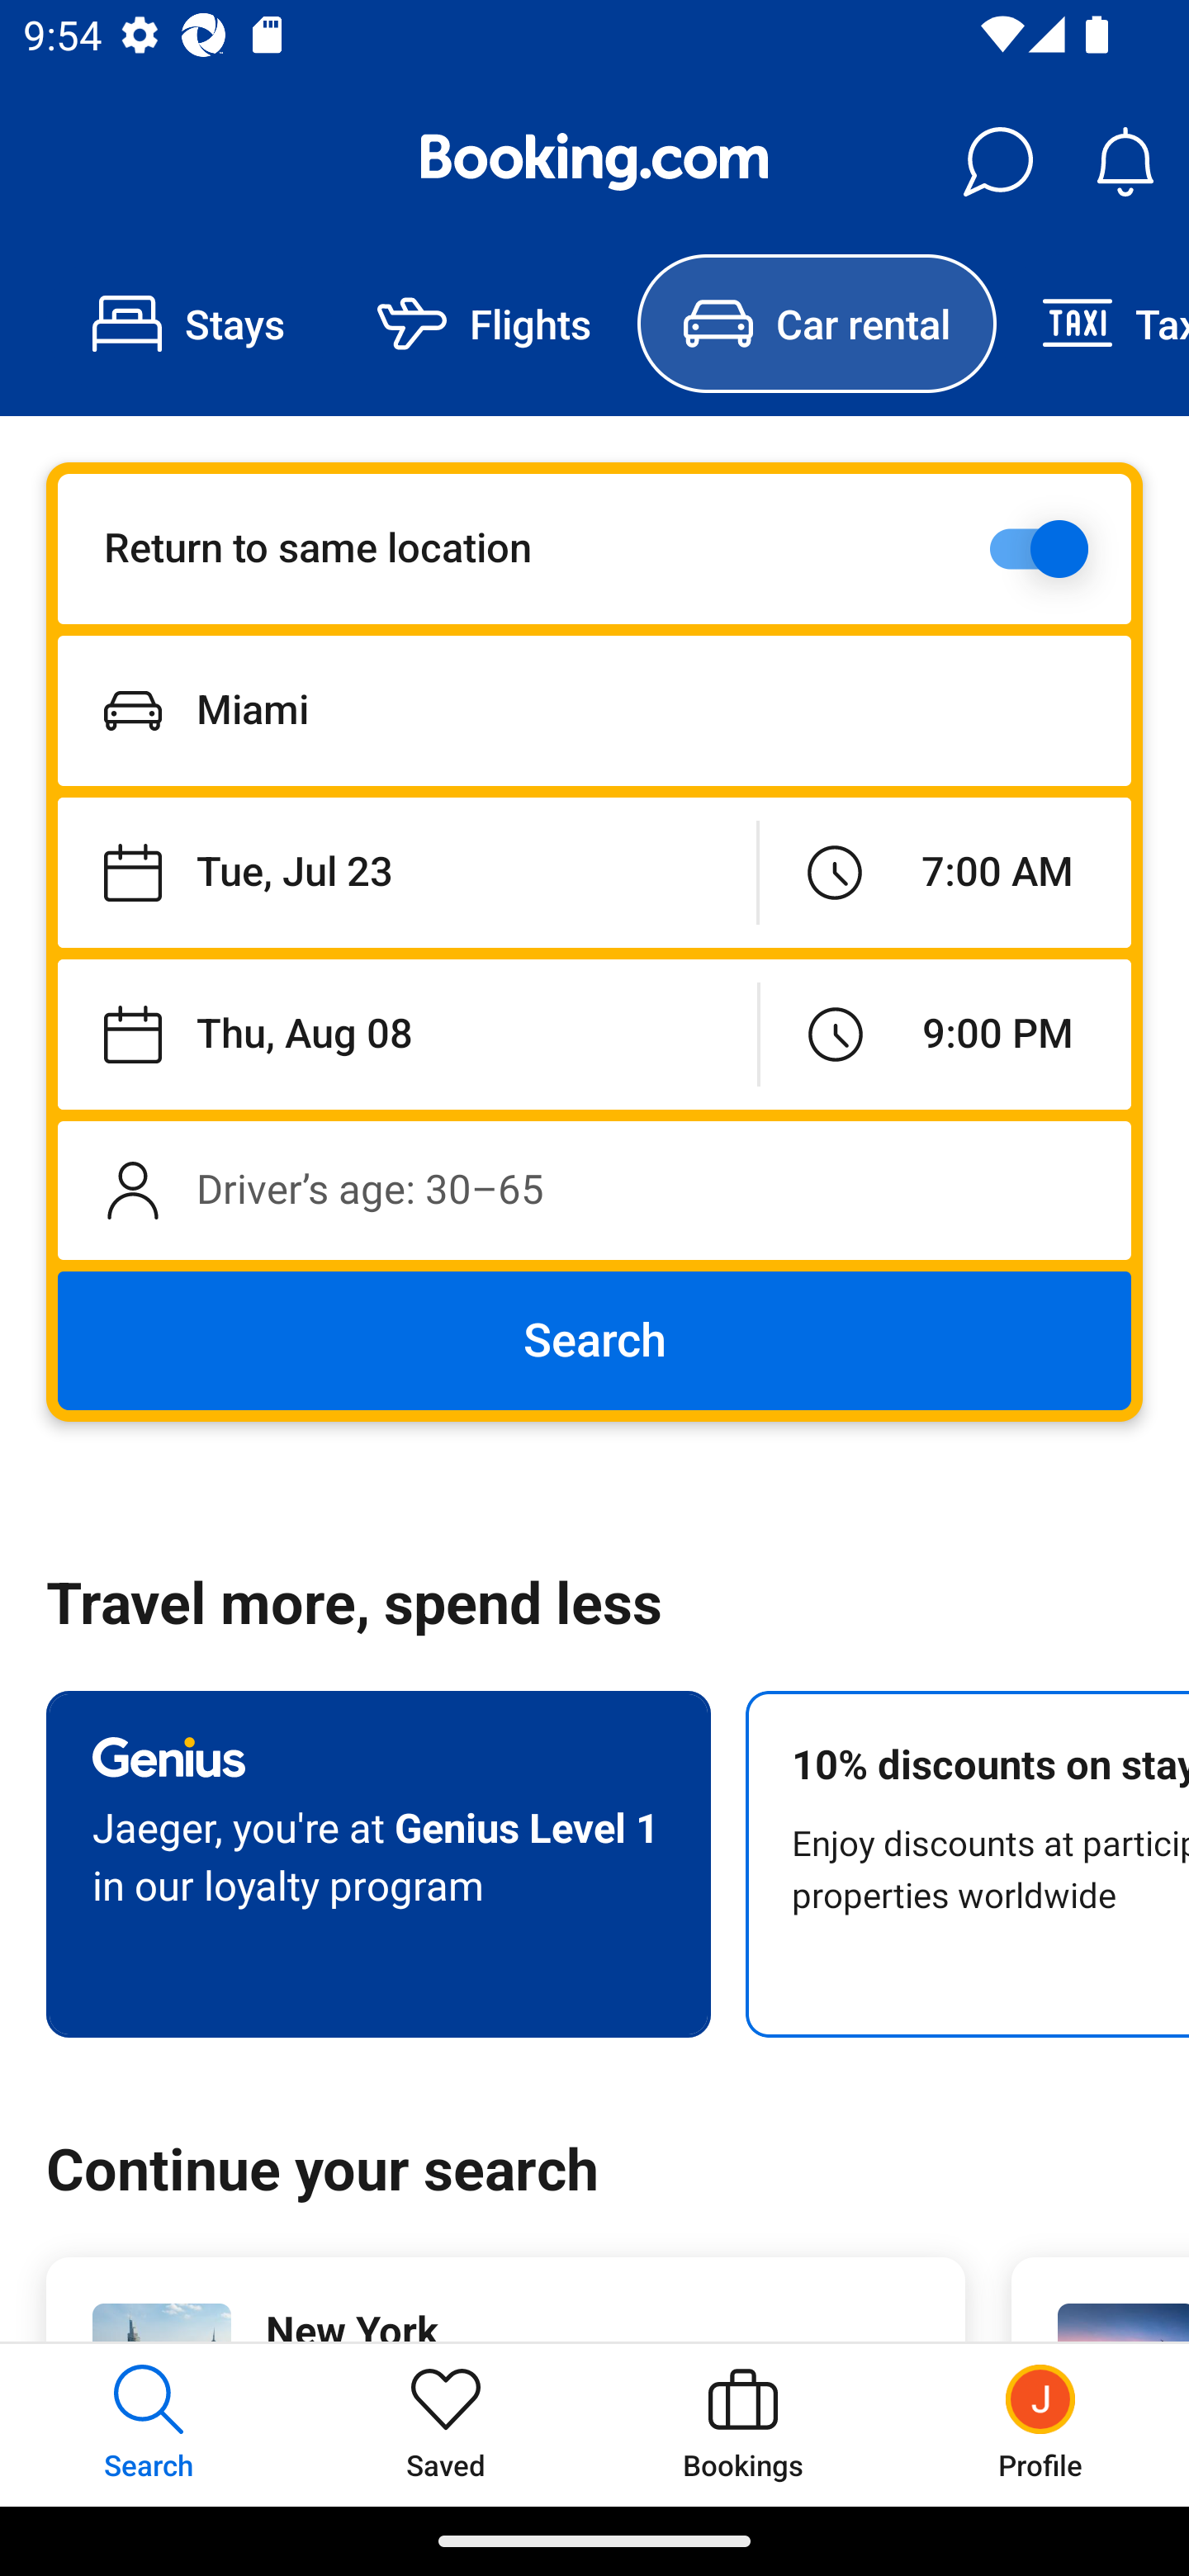  Describe the element at coordinates (408, 1034) in the screenshot. I see `Drop-off date: 2024-08-08` at that location.